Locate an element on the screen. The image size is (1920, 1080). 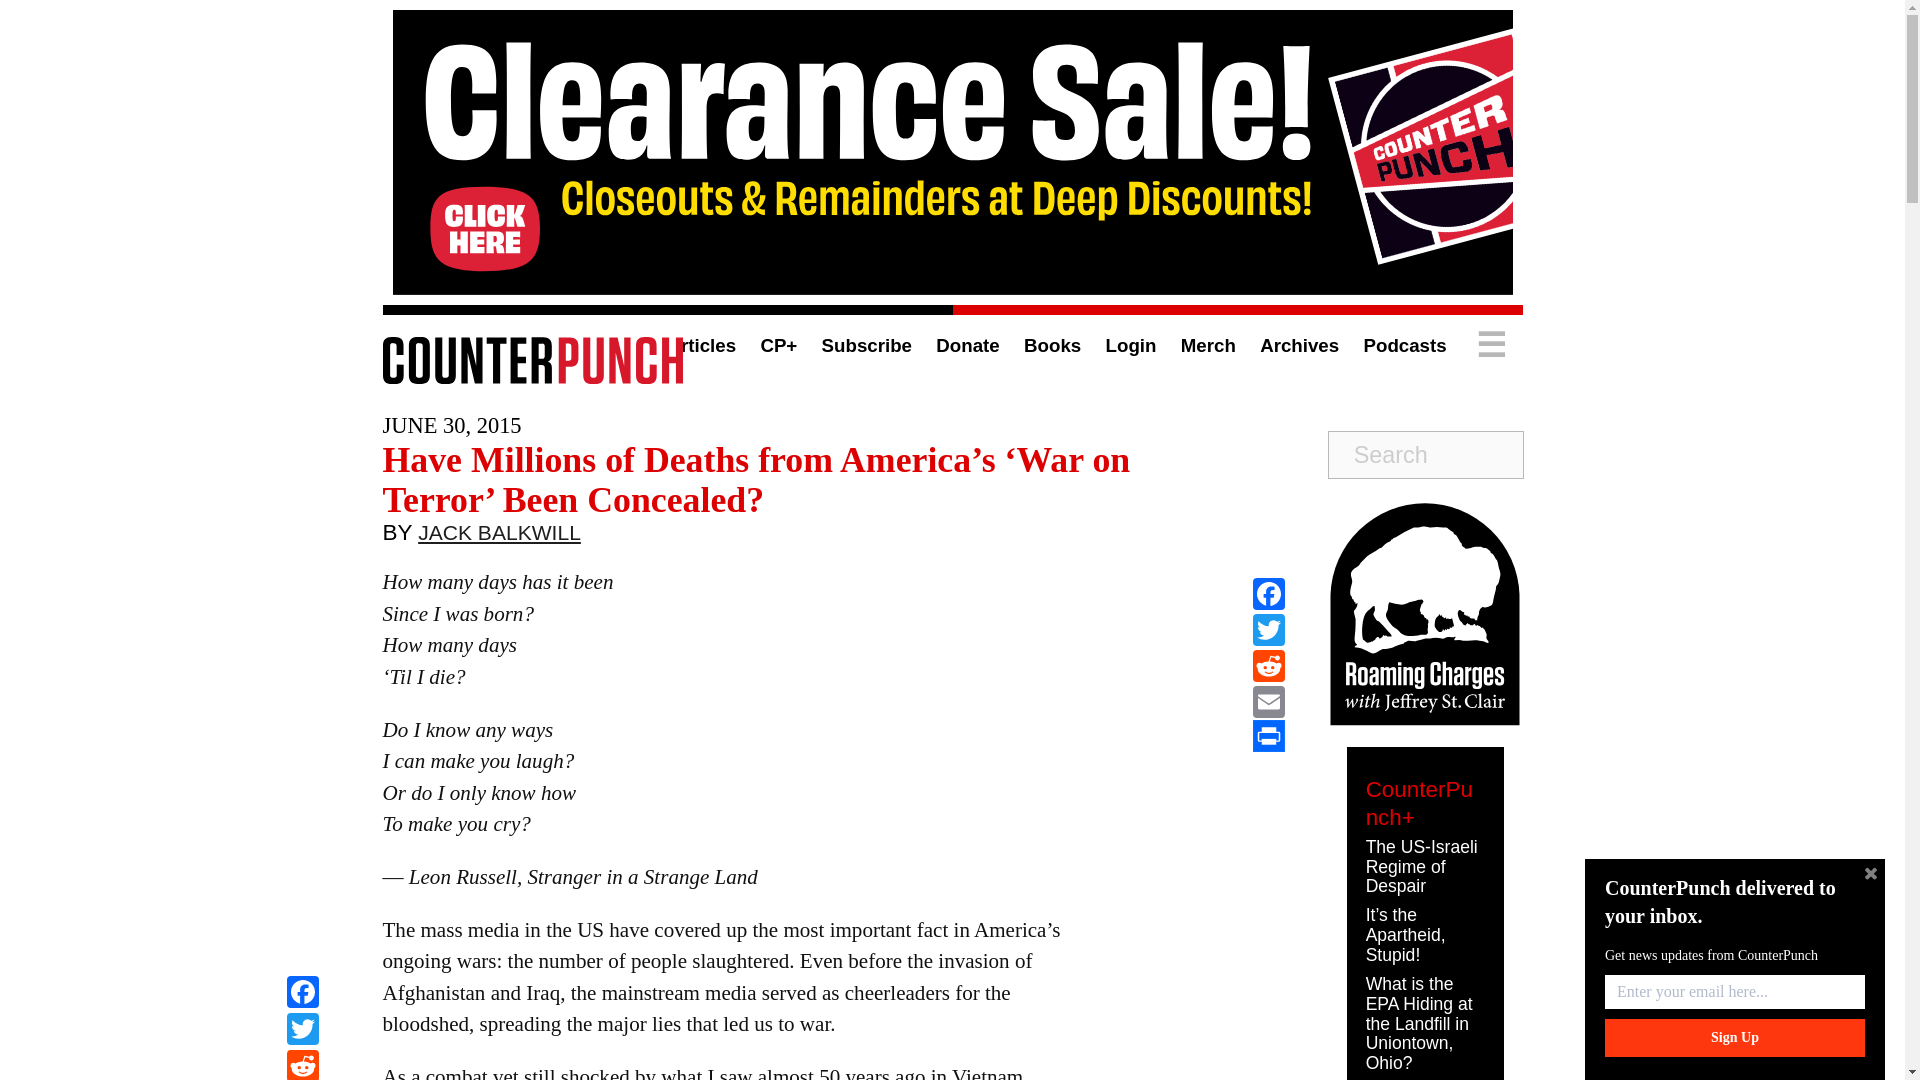
Login is located at coordinates (1131, 345).